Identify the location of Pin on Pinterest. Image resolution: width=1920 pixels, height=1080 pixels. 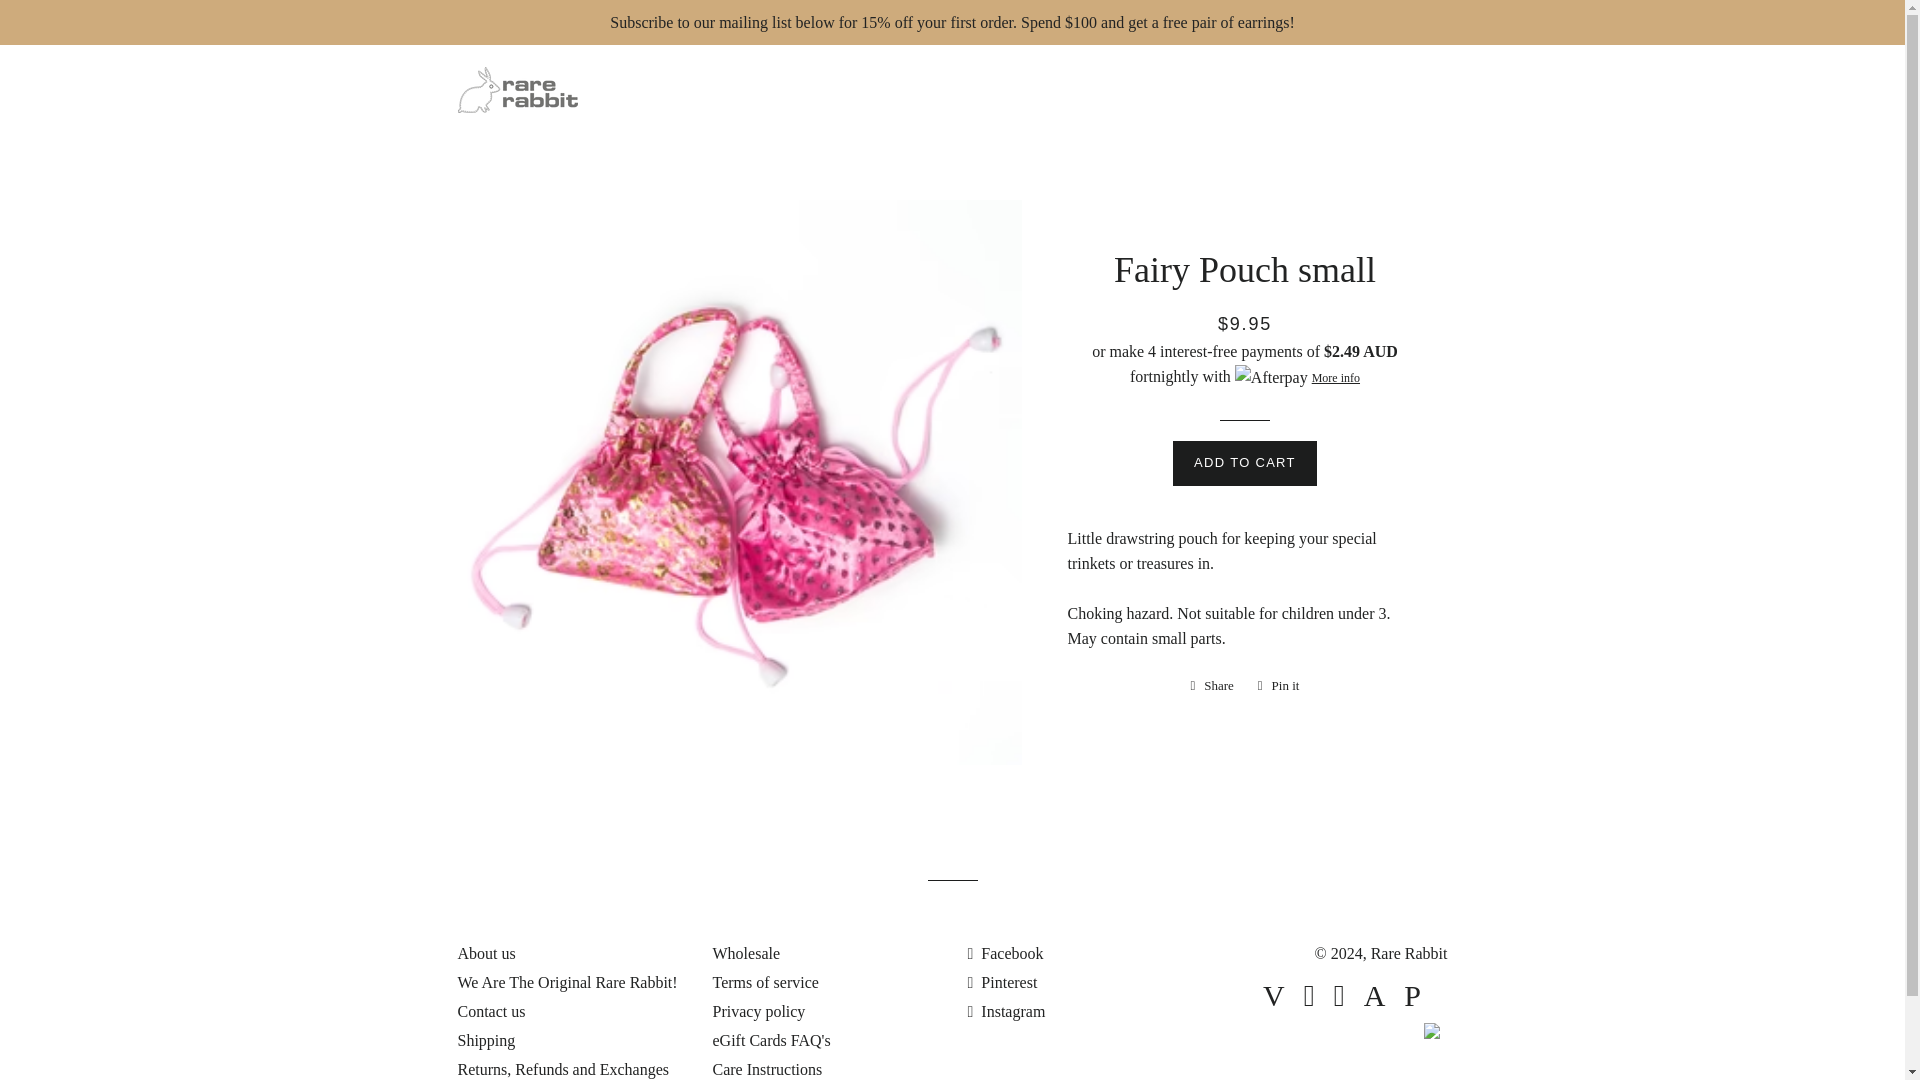
(1278, 685).